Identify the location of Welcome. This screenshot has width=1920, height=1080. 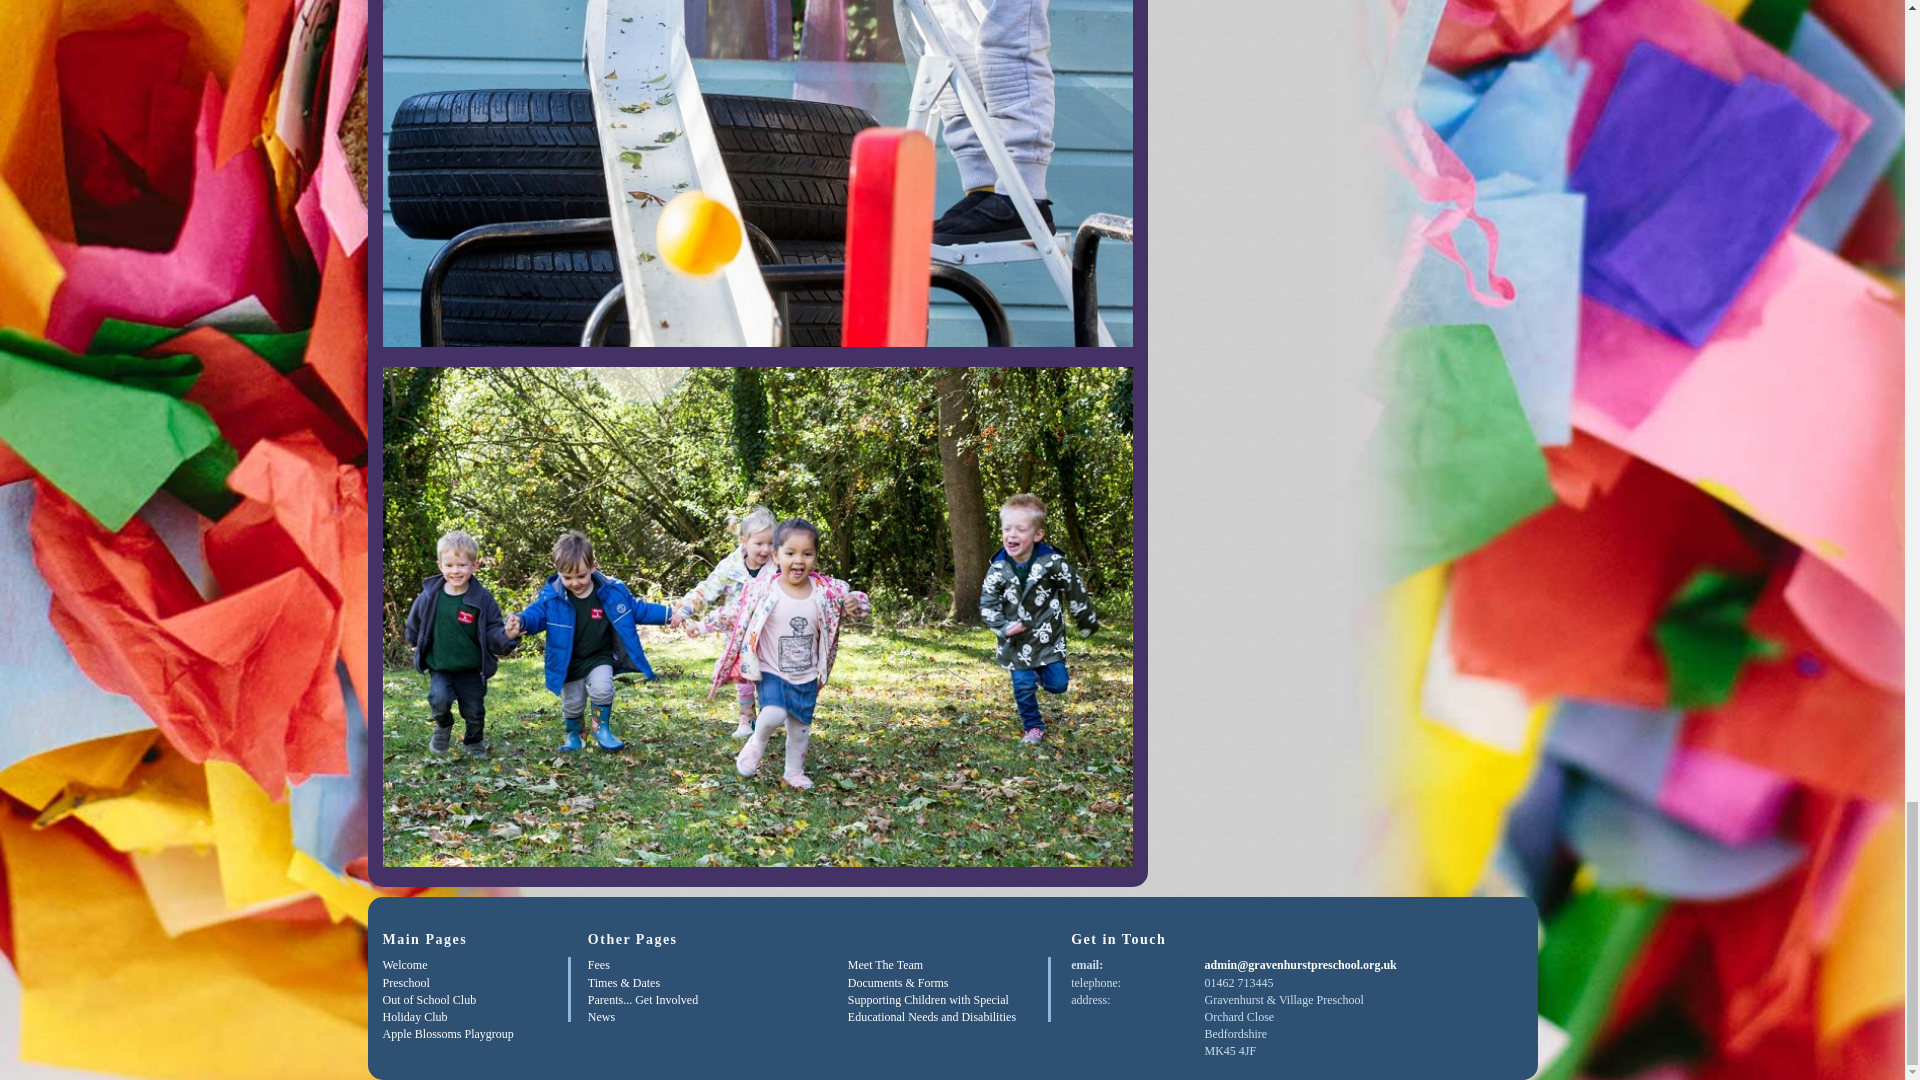
(404, 964).